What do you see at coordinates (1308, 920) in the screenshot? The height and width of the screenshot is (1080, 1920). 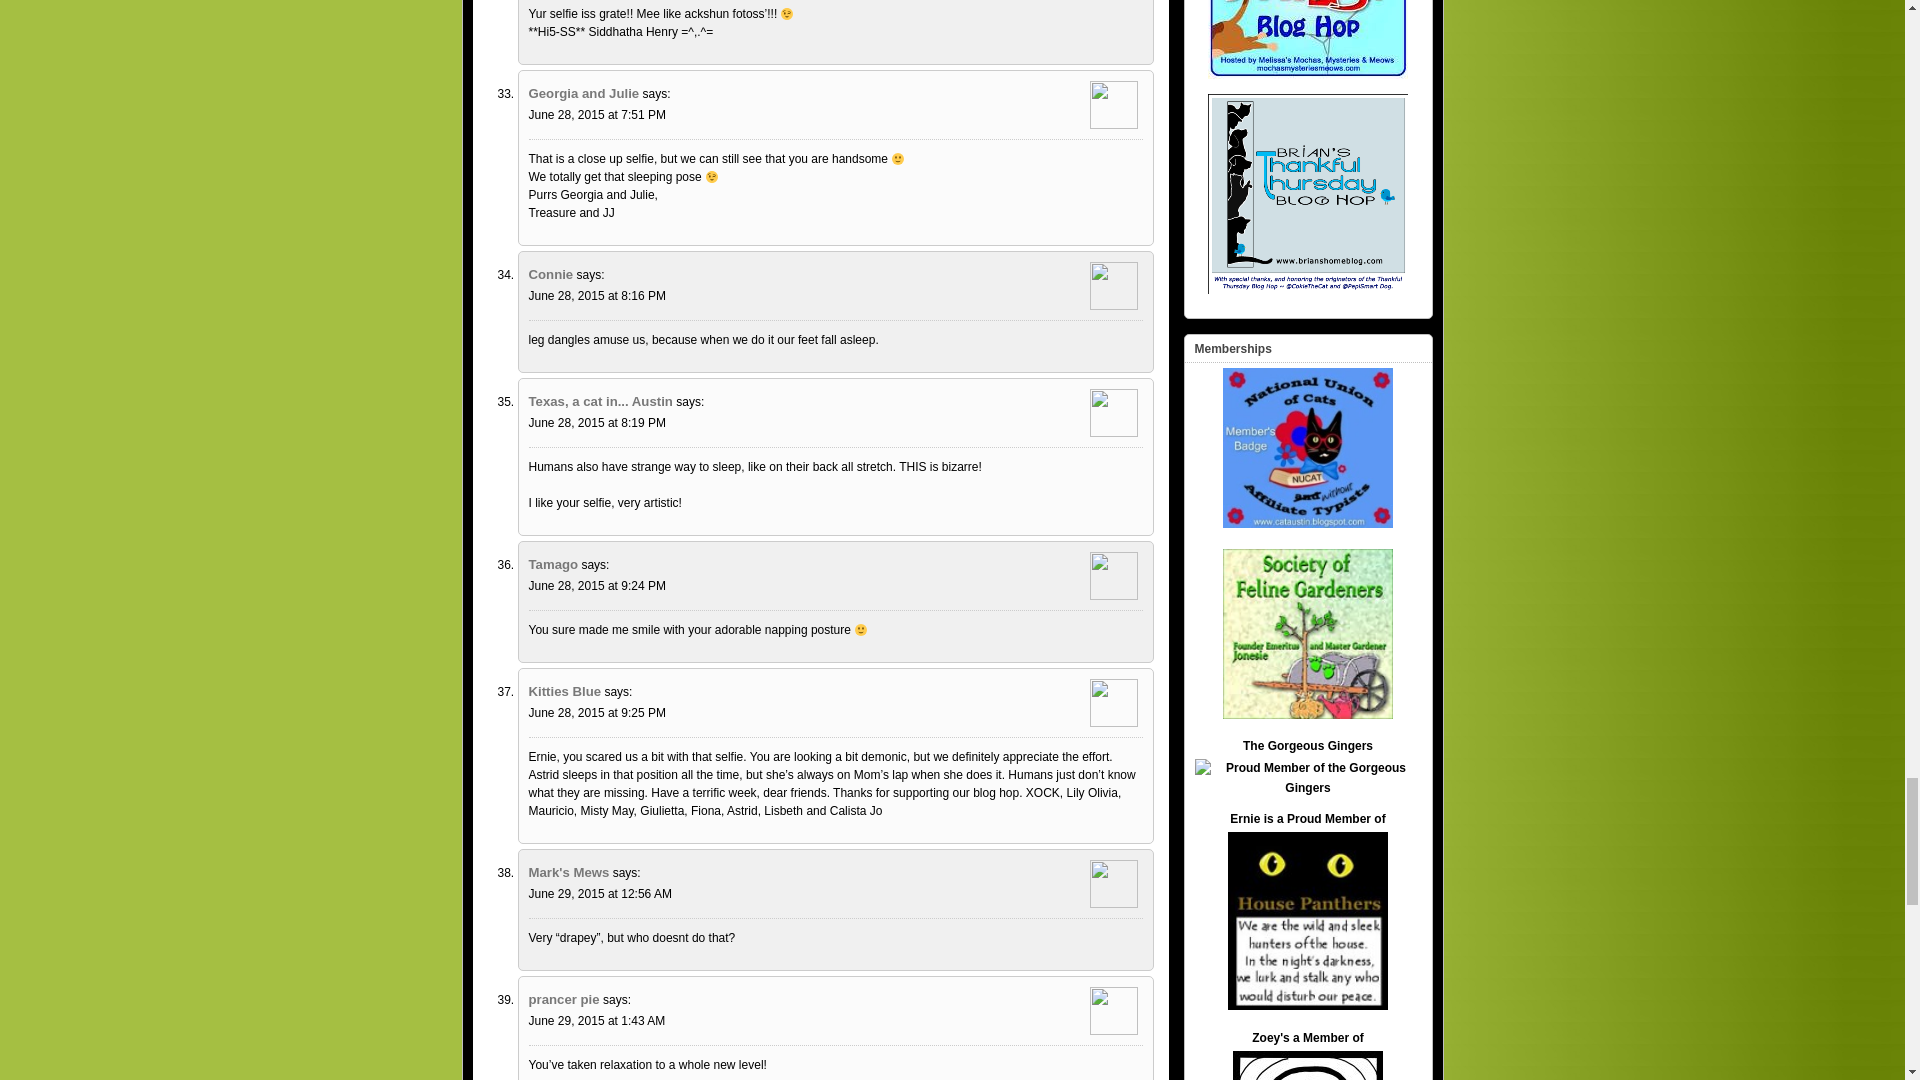 I see `housepanthers07-17511` at bounding box center [1308, 920].